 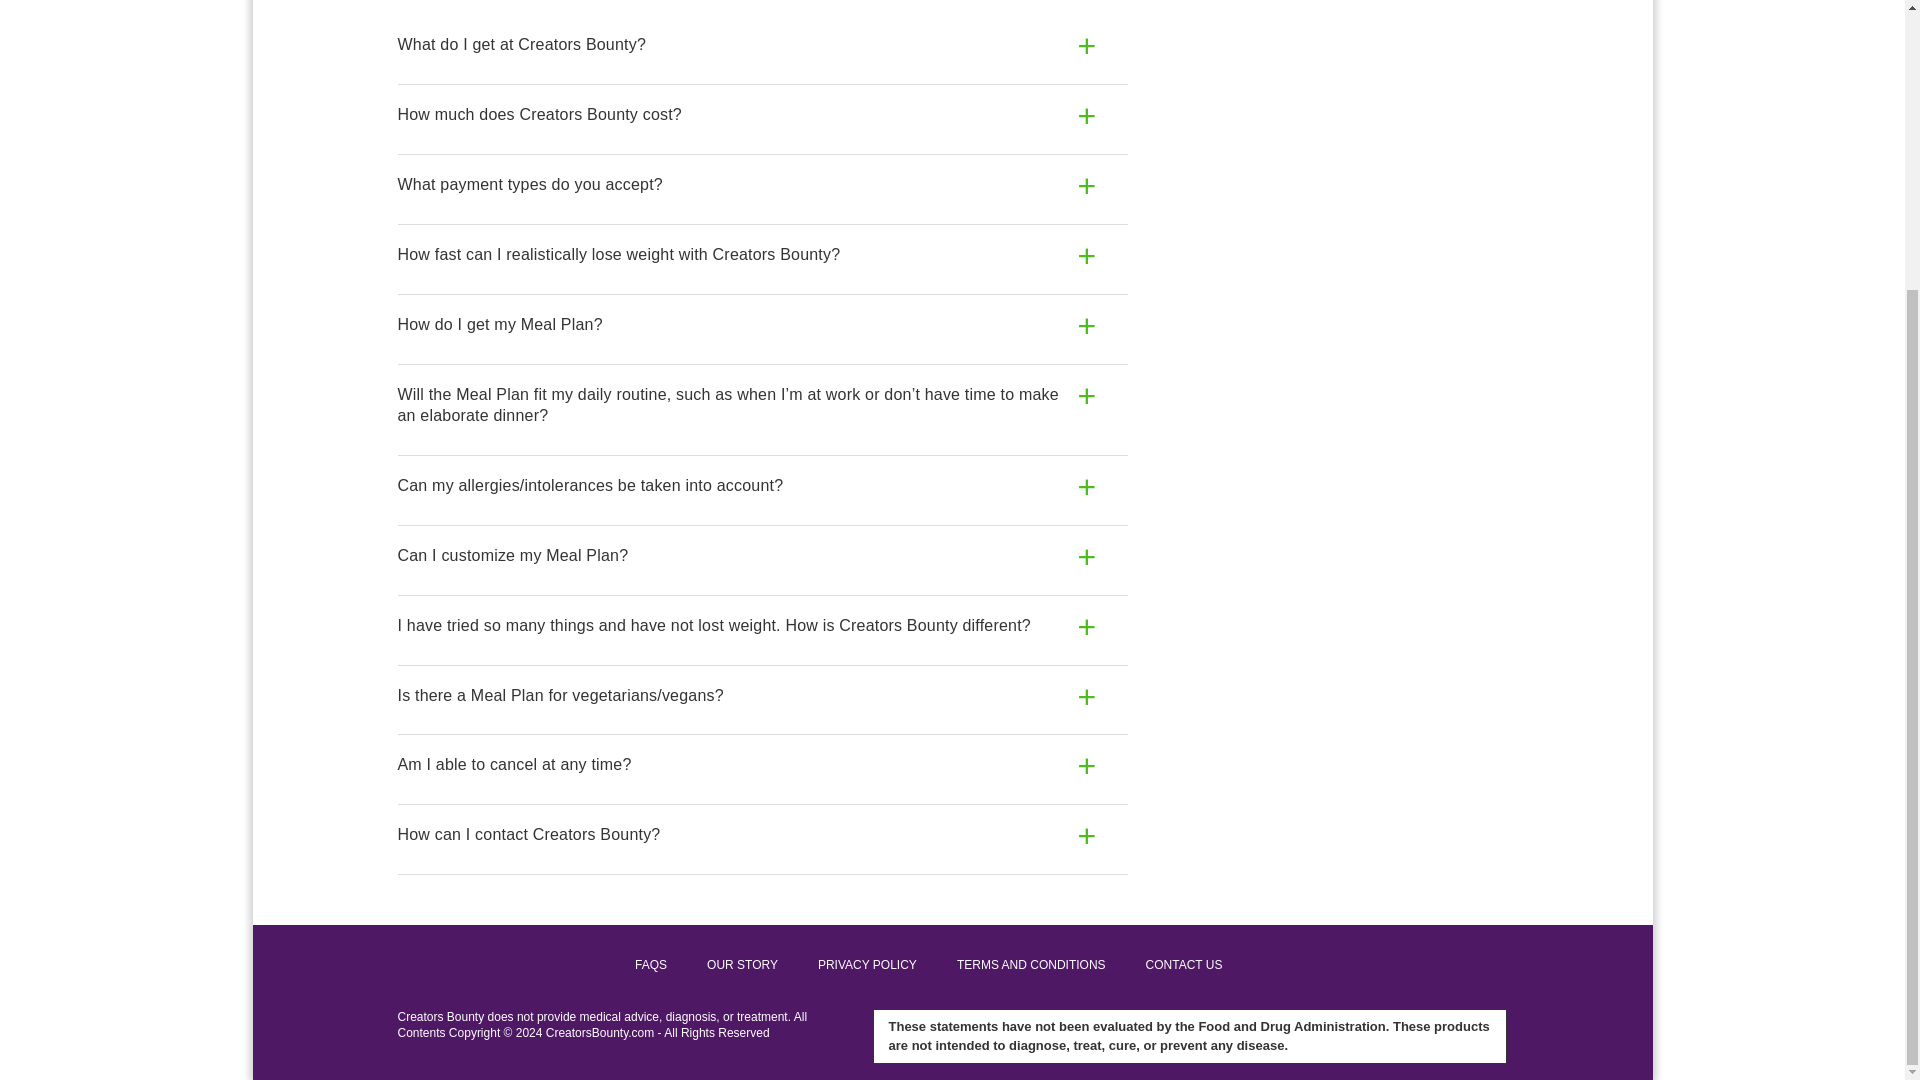 I want to click on OUR STORY, so click(x=742, y=964).